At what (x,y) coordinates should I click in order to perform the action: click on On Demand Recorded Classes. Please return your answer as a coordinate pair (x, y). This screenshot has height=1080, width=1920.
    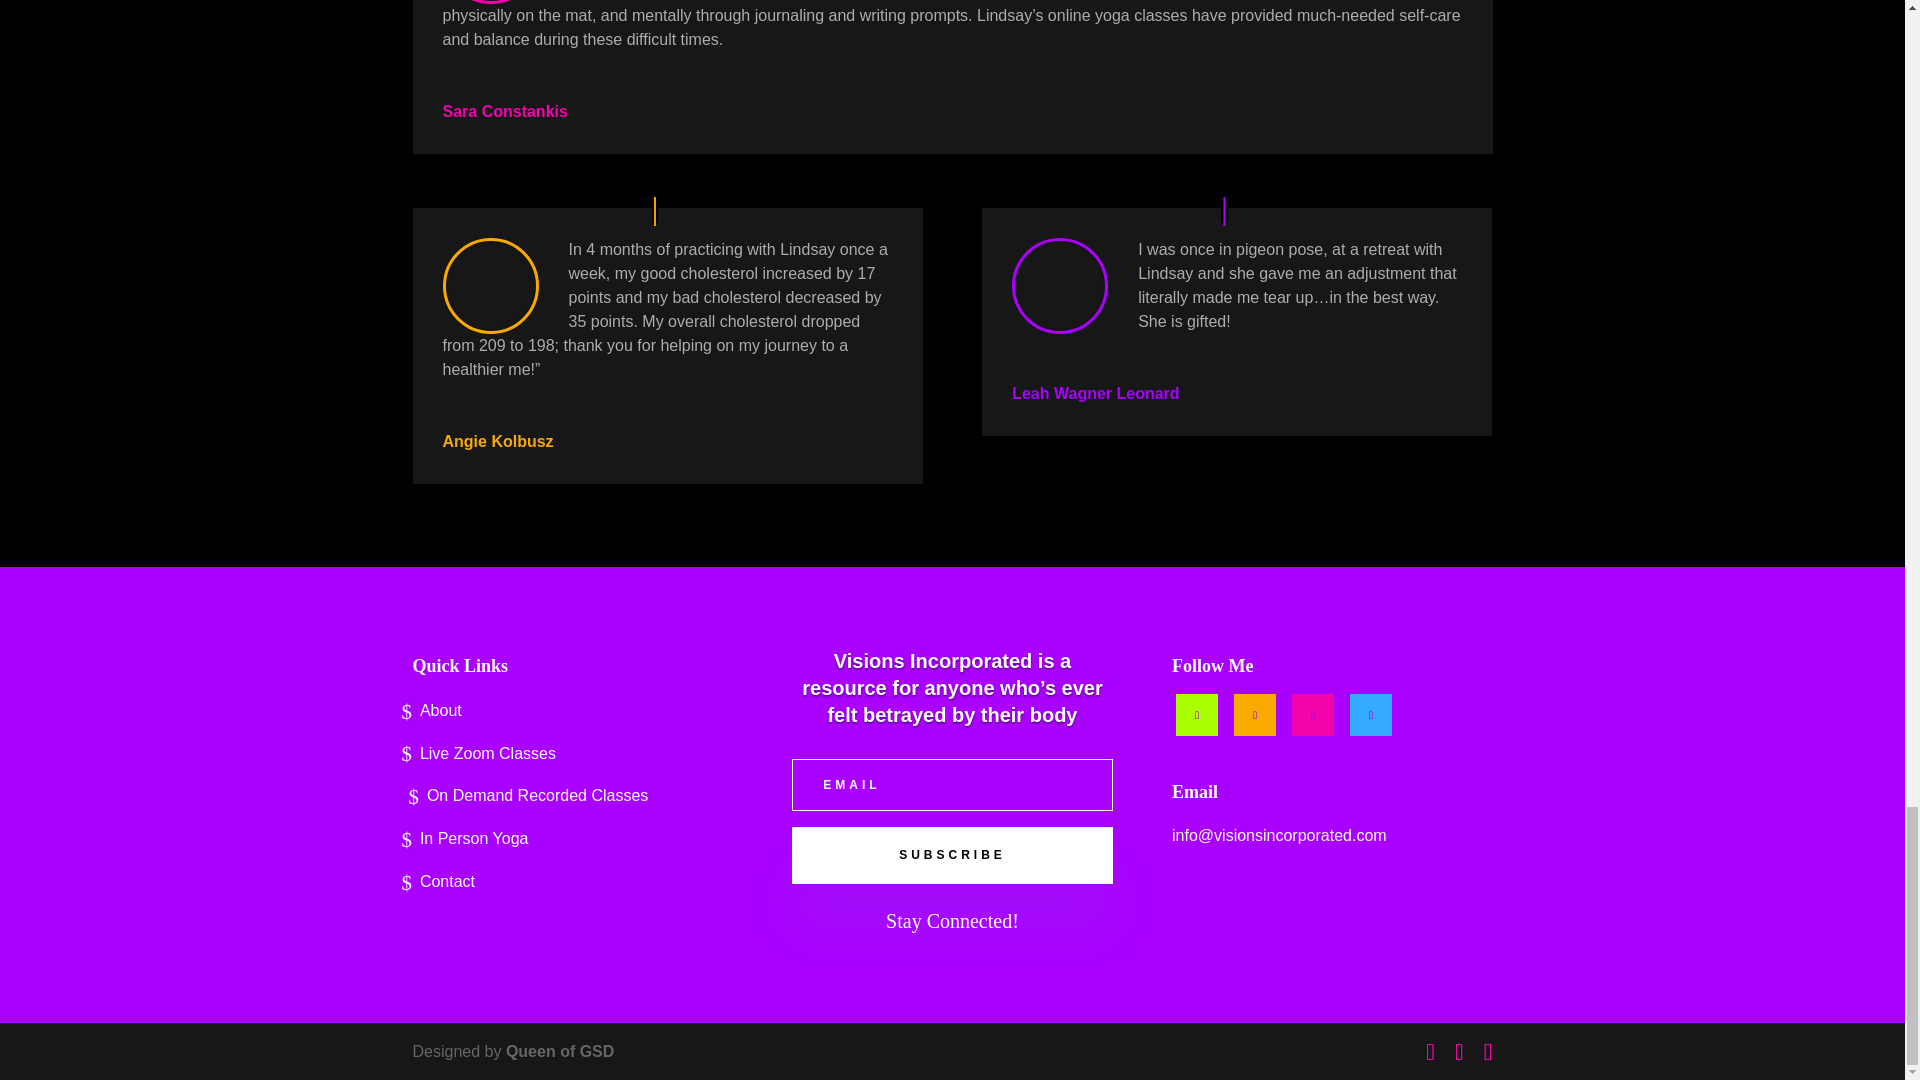
    Looking at the image, I should click on (572, 800).